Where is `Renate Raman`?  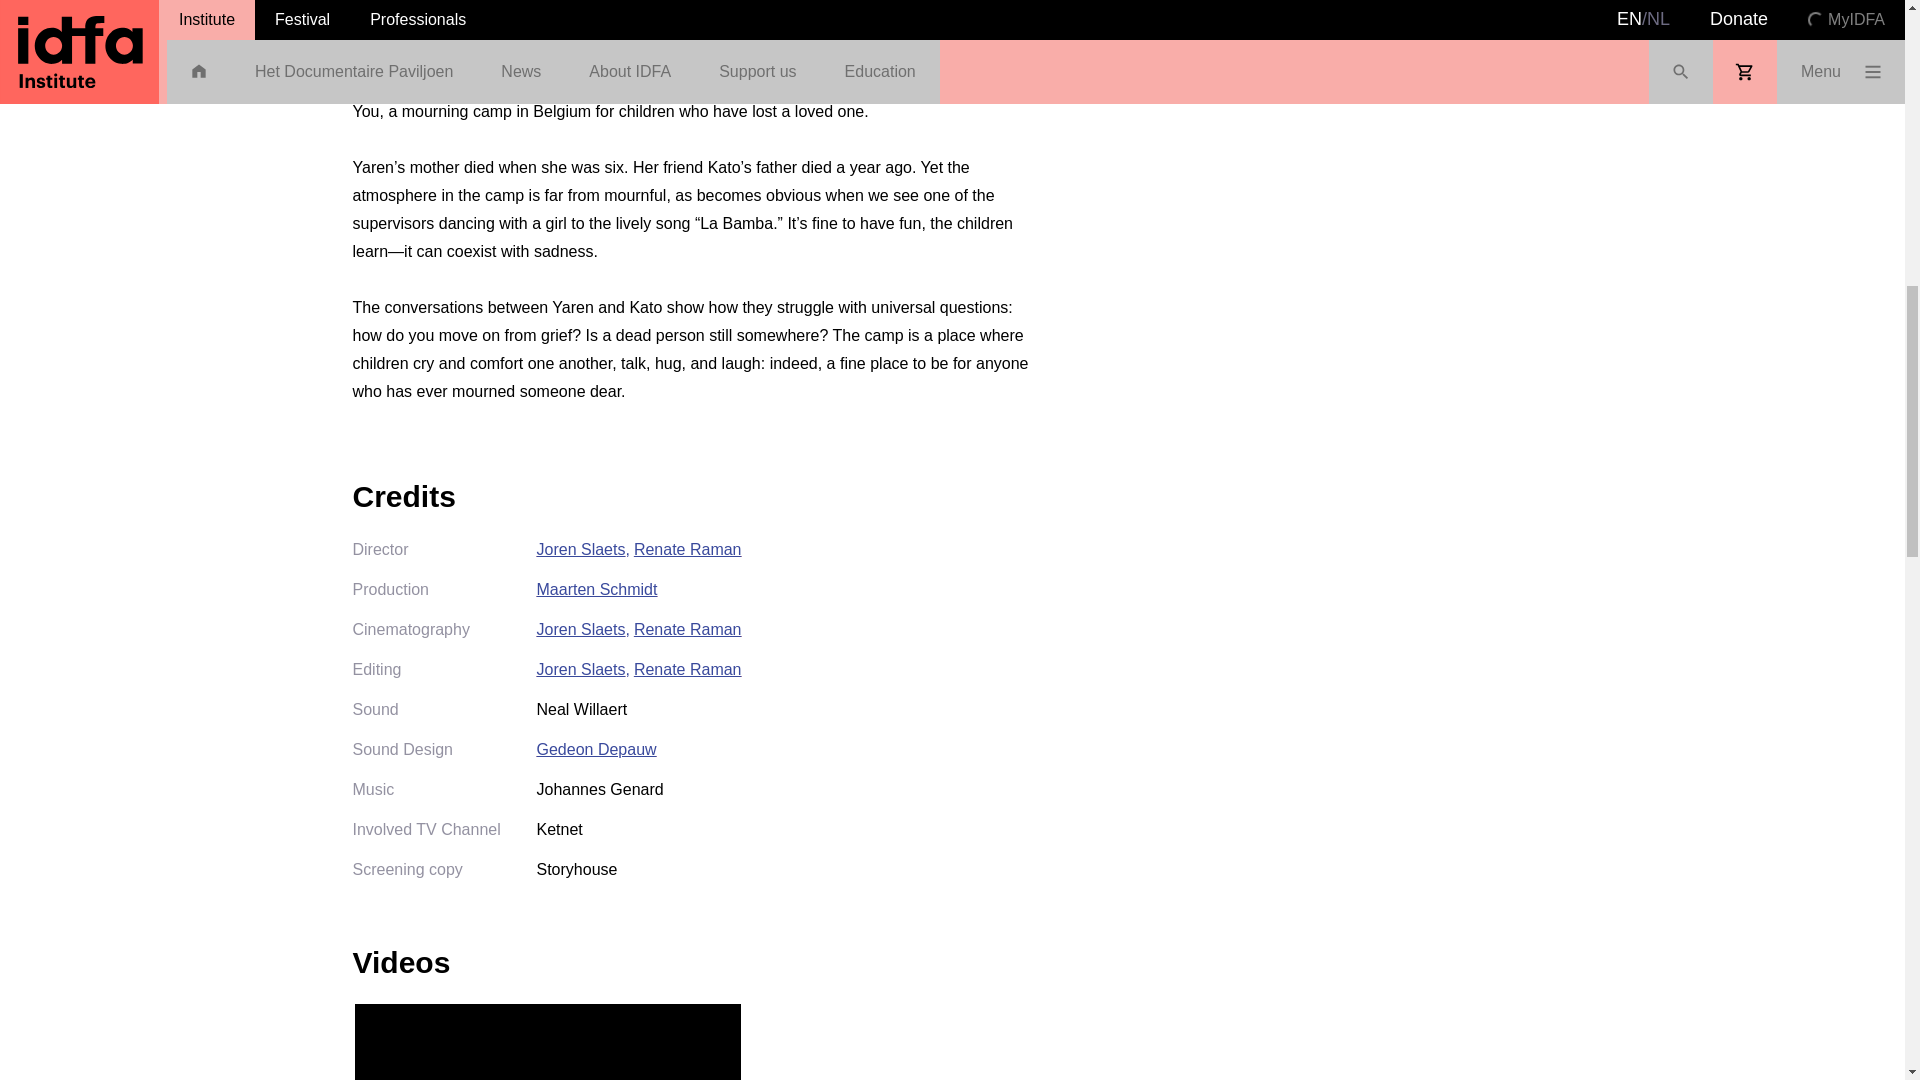 Renate Raman is located at coordinates (687, 549).